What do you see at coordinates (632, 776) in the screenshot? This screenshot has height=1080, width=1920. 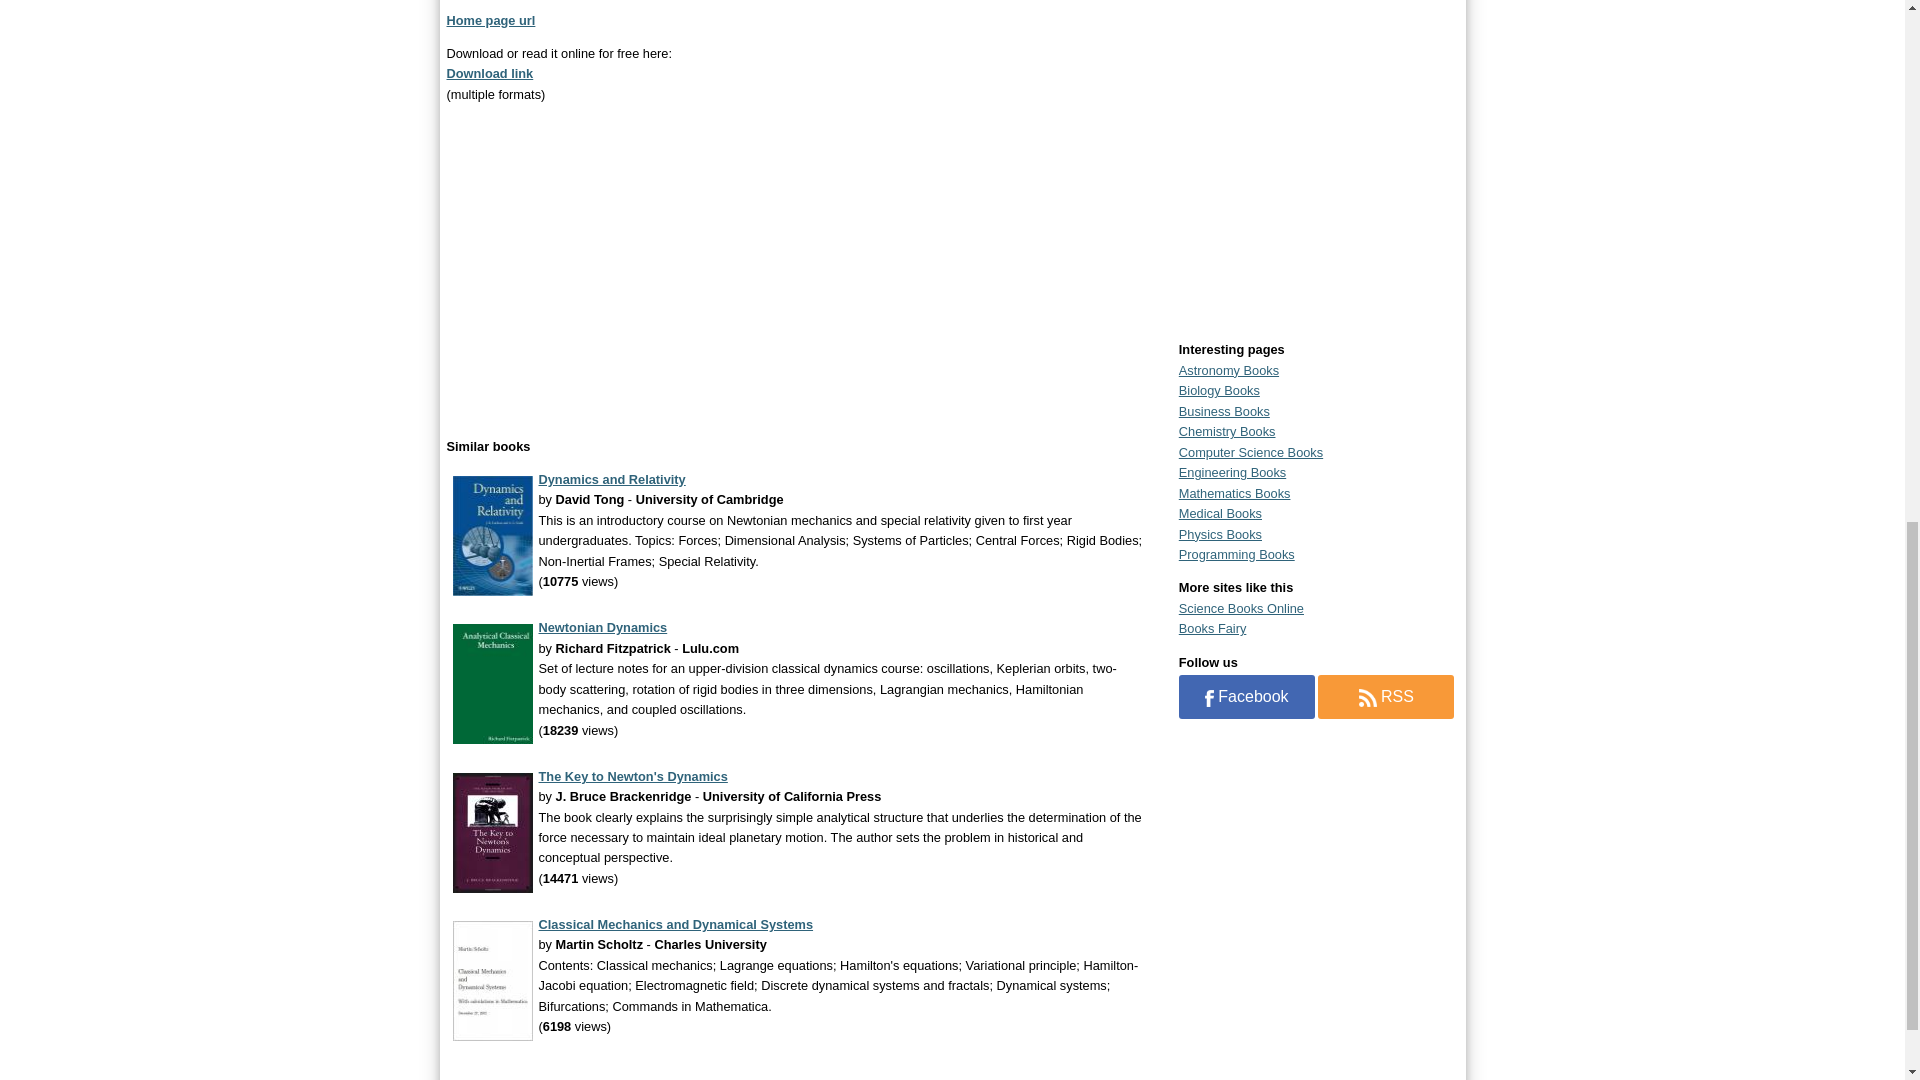 I see `The Key to Newton's Dynamics` at bounding box center [632, 776].